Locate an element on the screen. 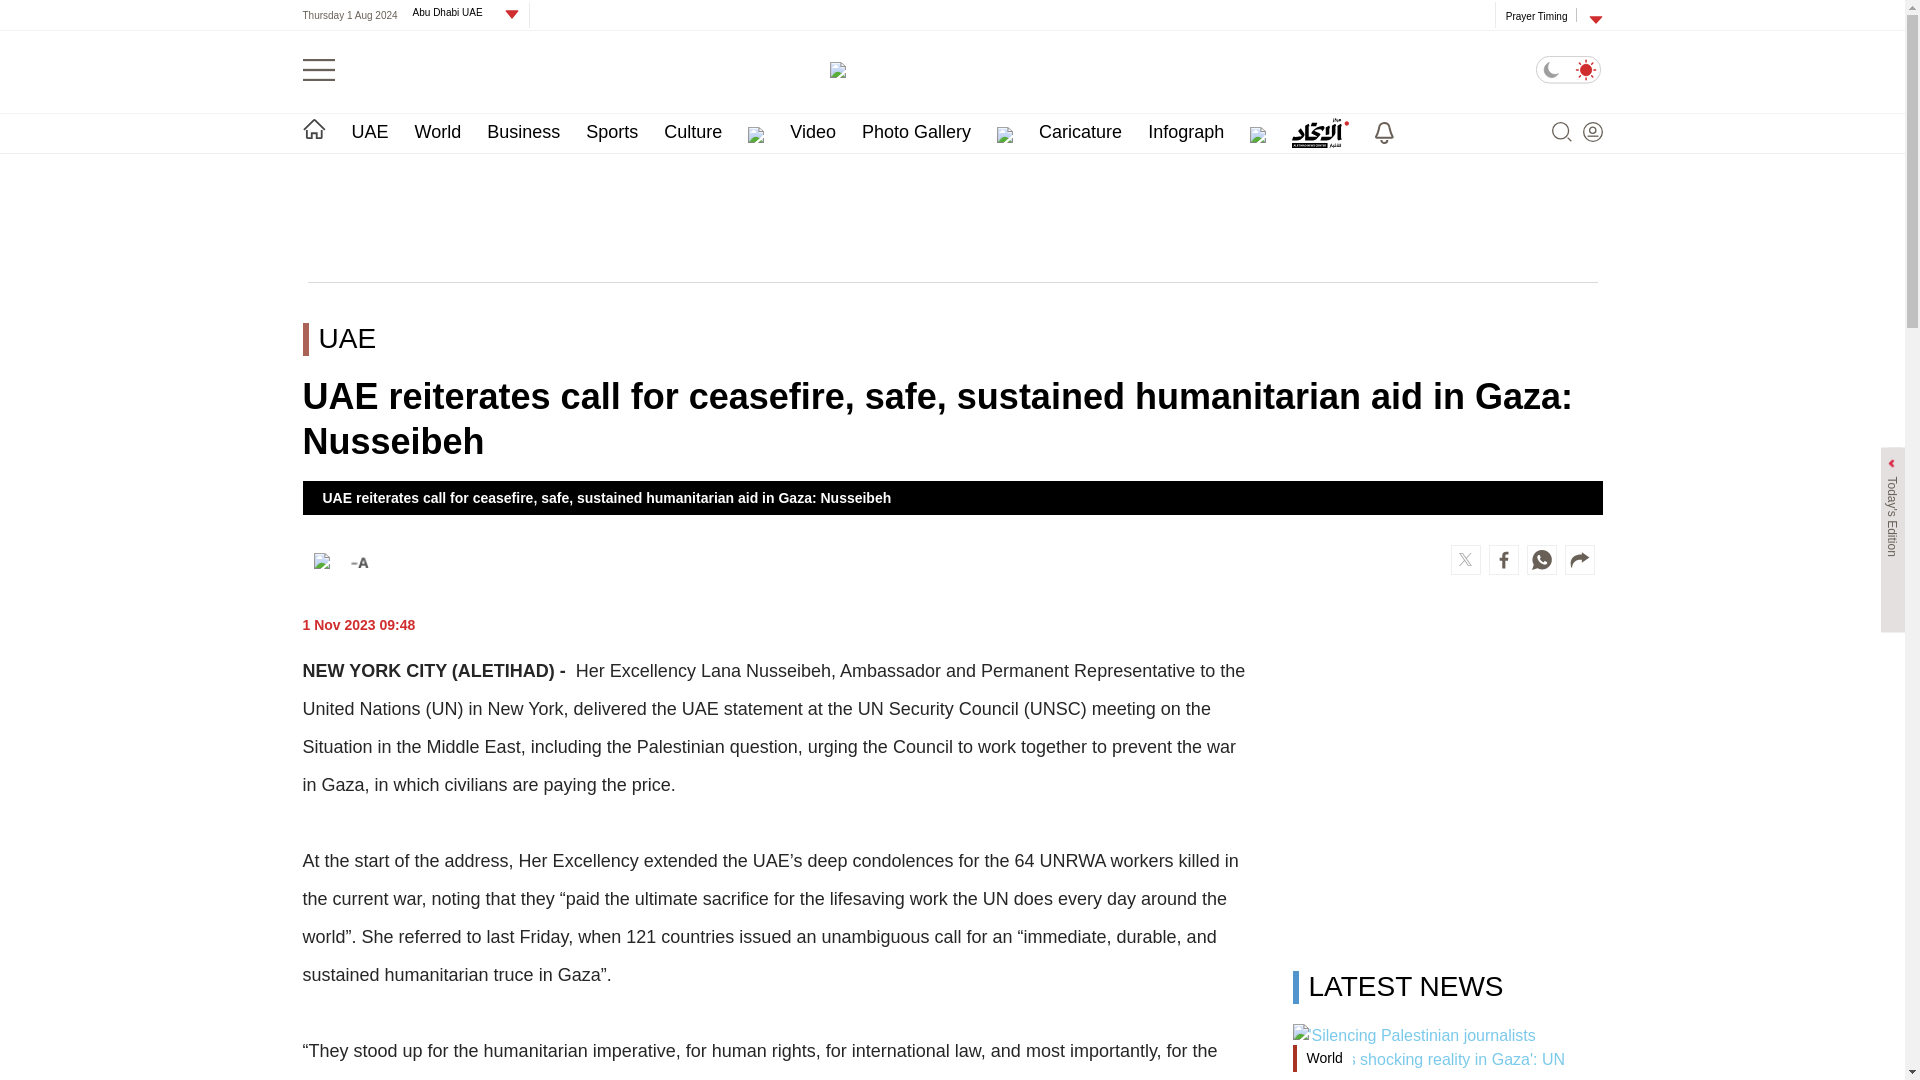 Image resolution: width=1920 pixels, height=1080 pixels. Abu Dhabi UAE is located at coordinates (454, 12).